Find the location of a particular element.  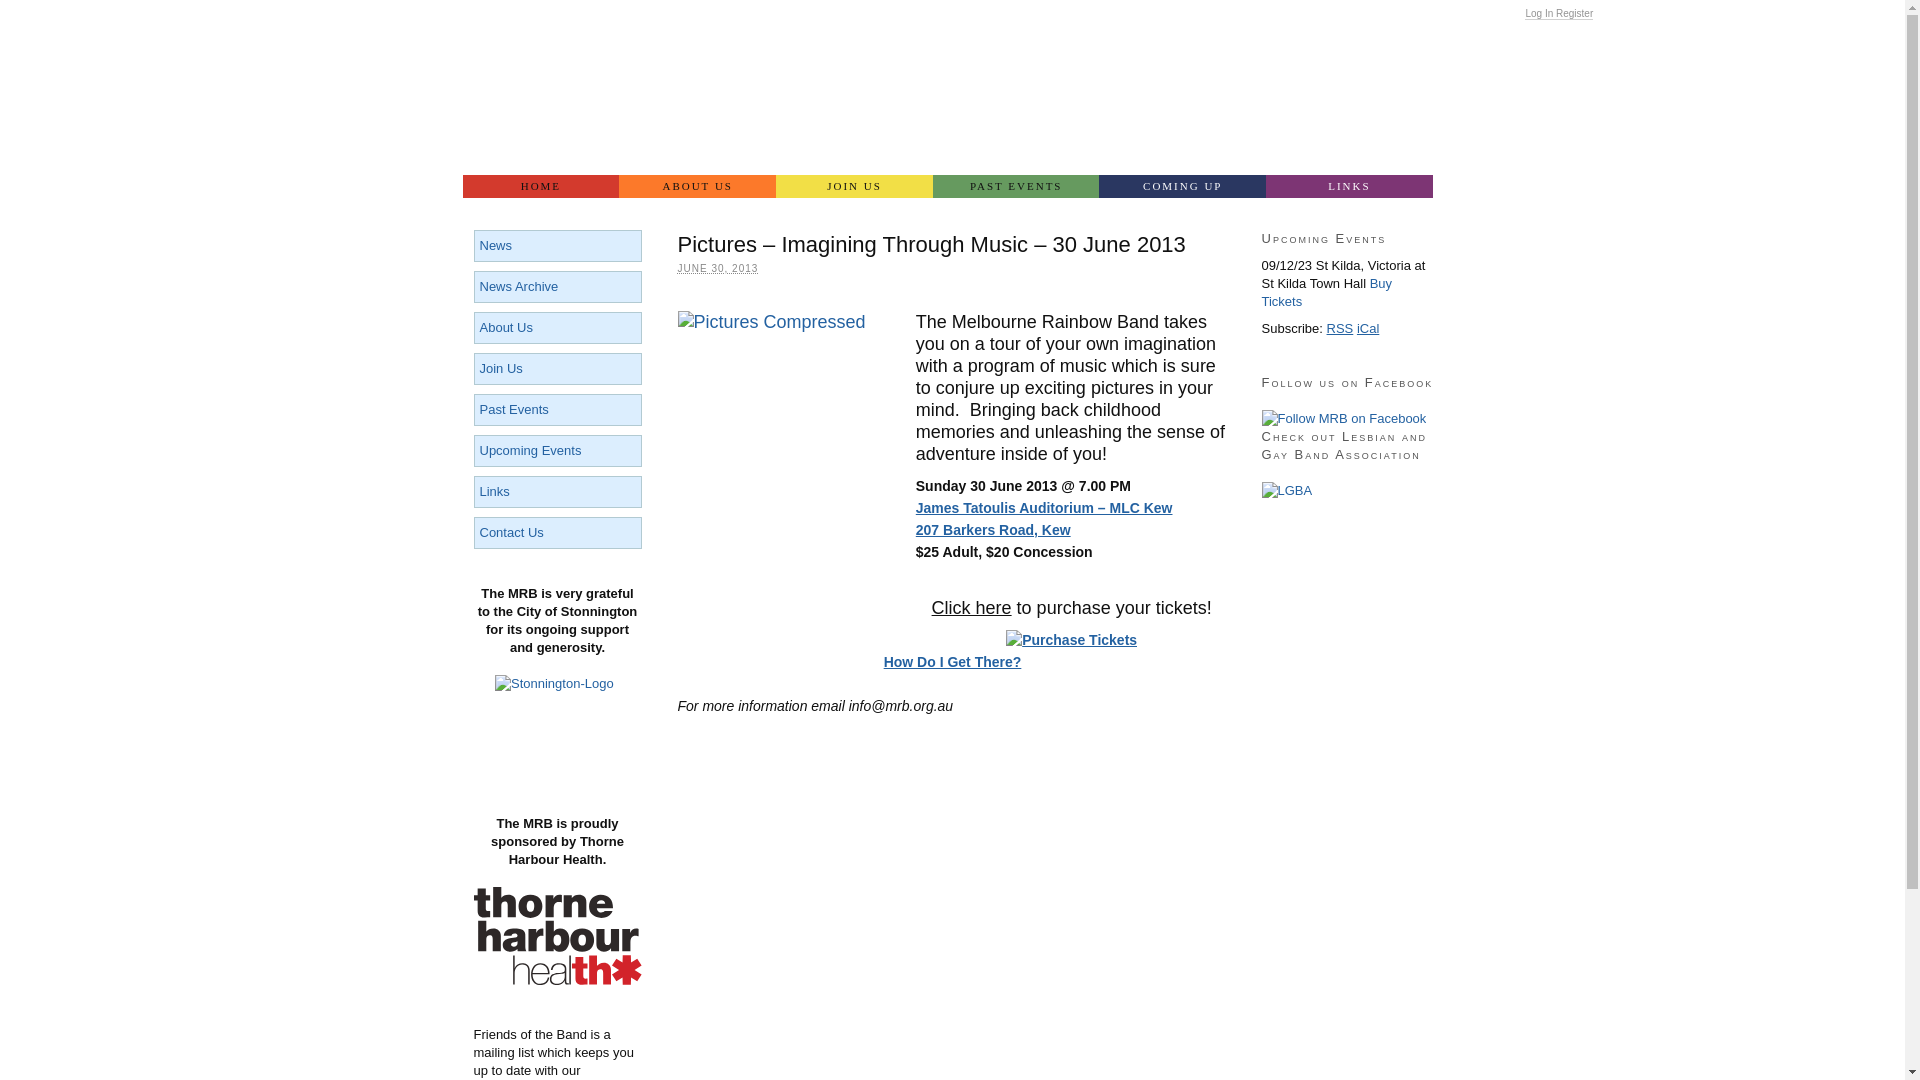

iCal is located at coordinates (1368, 328).